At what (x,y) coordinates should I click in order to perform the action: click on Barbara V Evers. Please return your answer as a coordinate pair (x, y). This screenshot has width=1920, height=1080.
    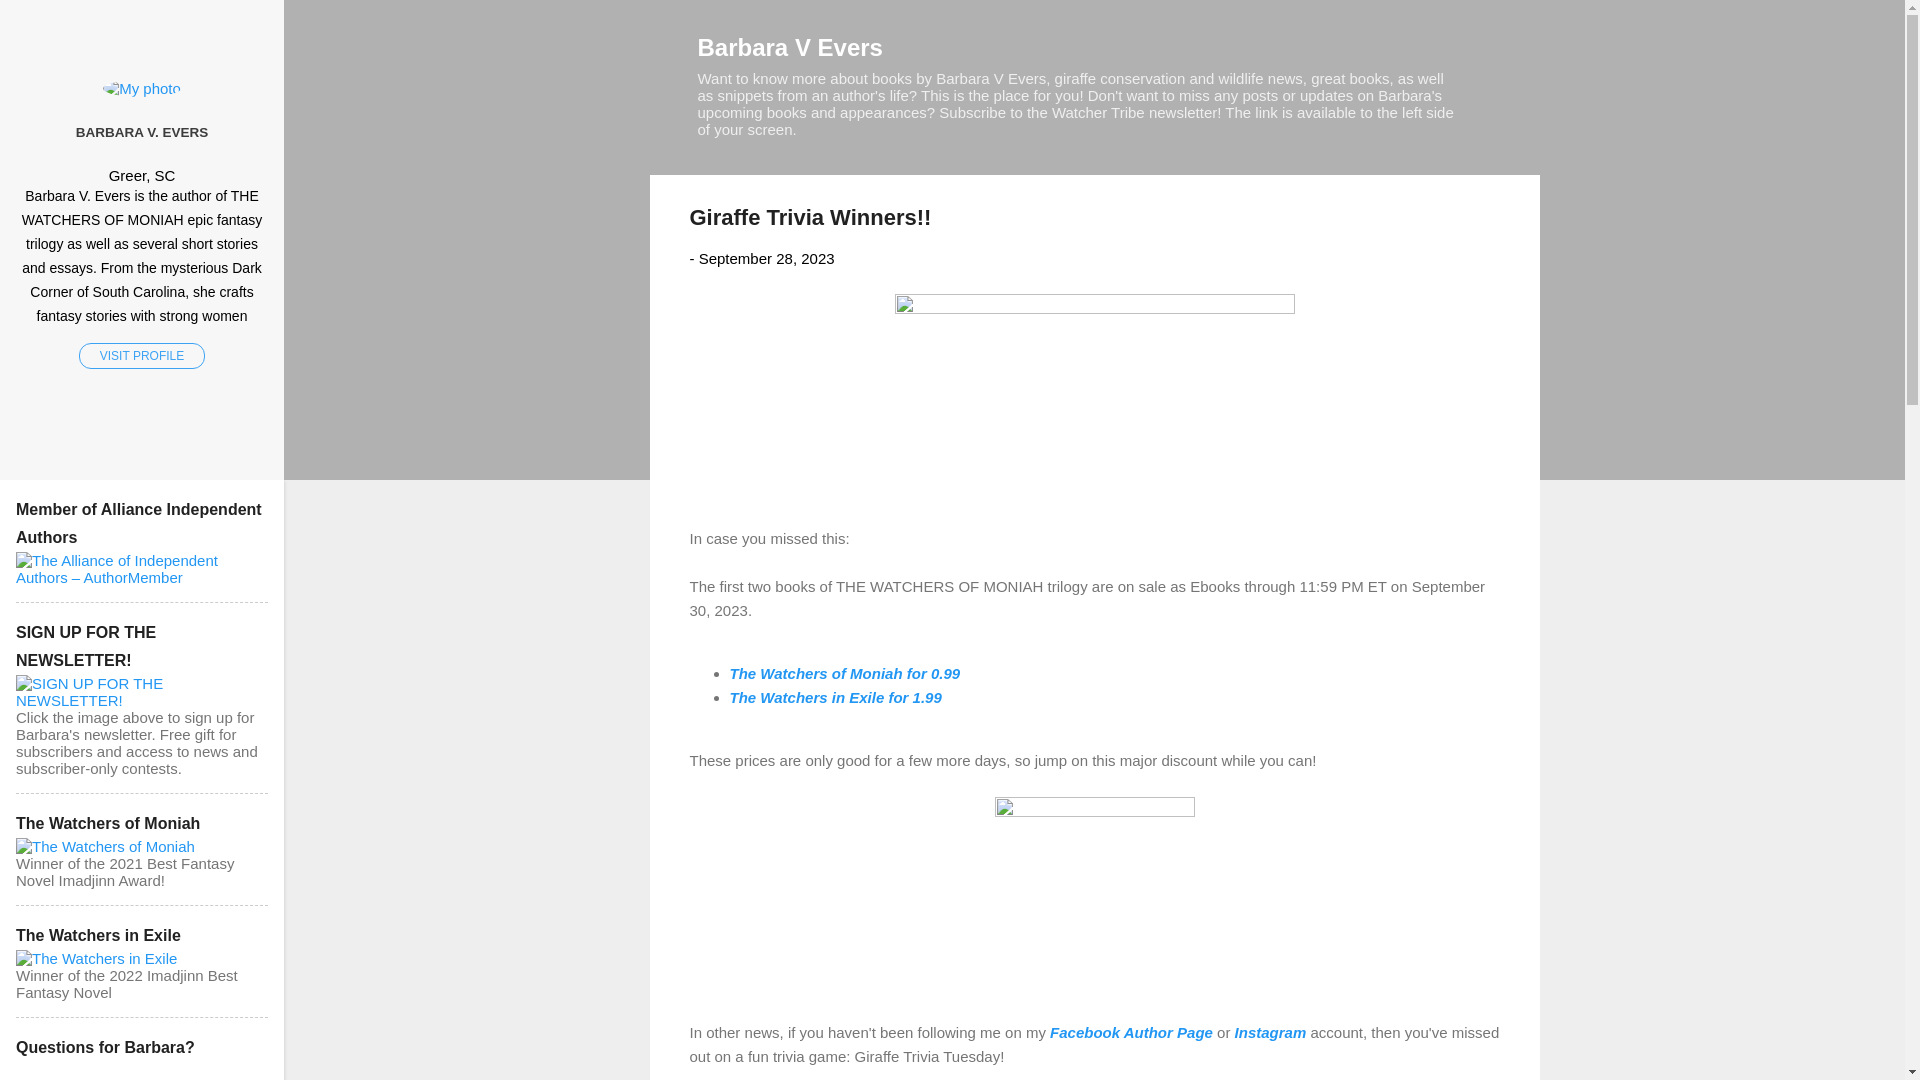
    Looking at the image, I should click on (790, 46).